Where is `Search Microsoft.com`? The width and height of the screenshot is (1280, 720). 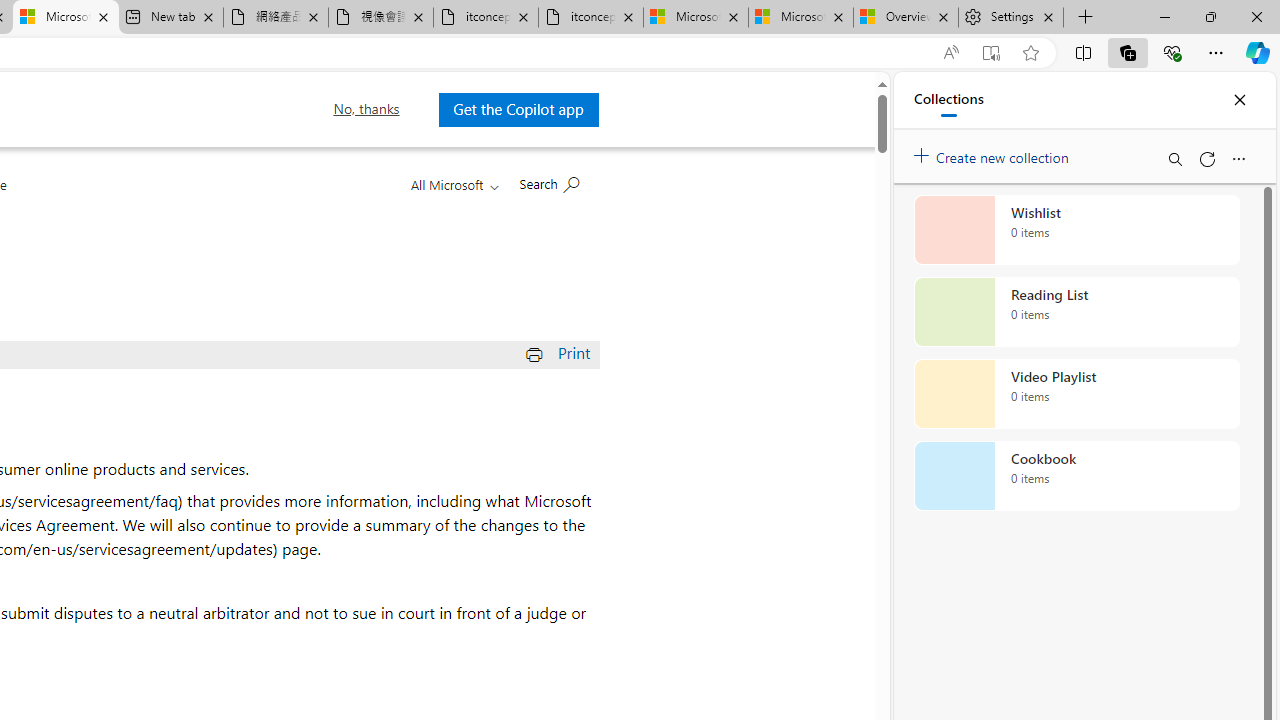
Search Microsoft.com is located at coordinates (548, 182).